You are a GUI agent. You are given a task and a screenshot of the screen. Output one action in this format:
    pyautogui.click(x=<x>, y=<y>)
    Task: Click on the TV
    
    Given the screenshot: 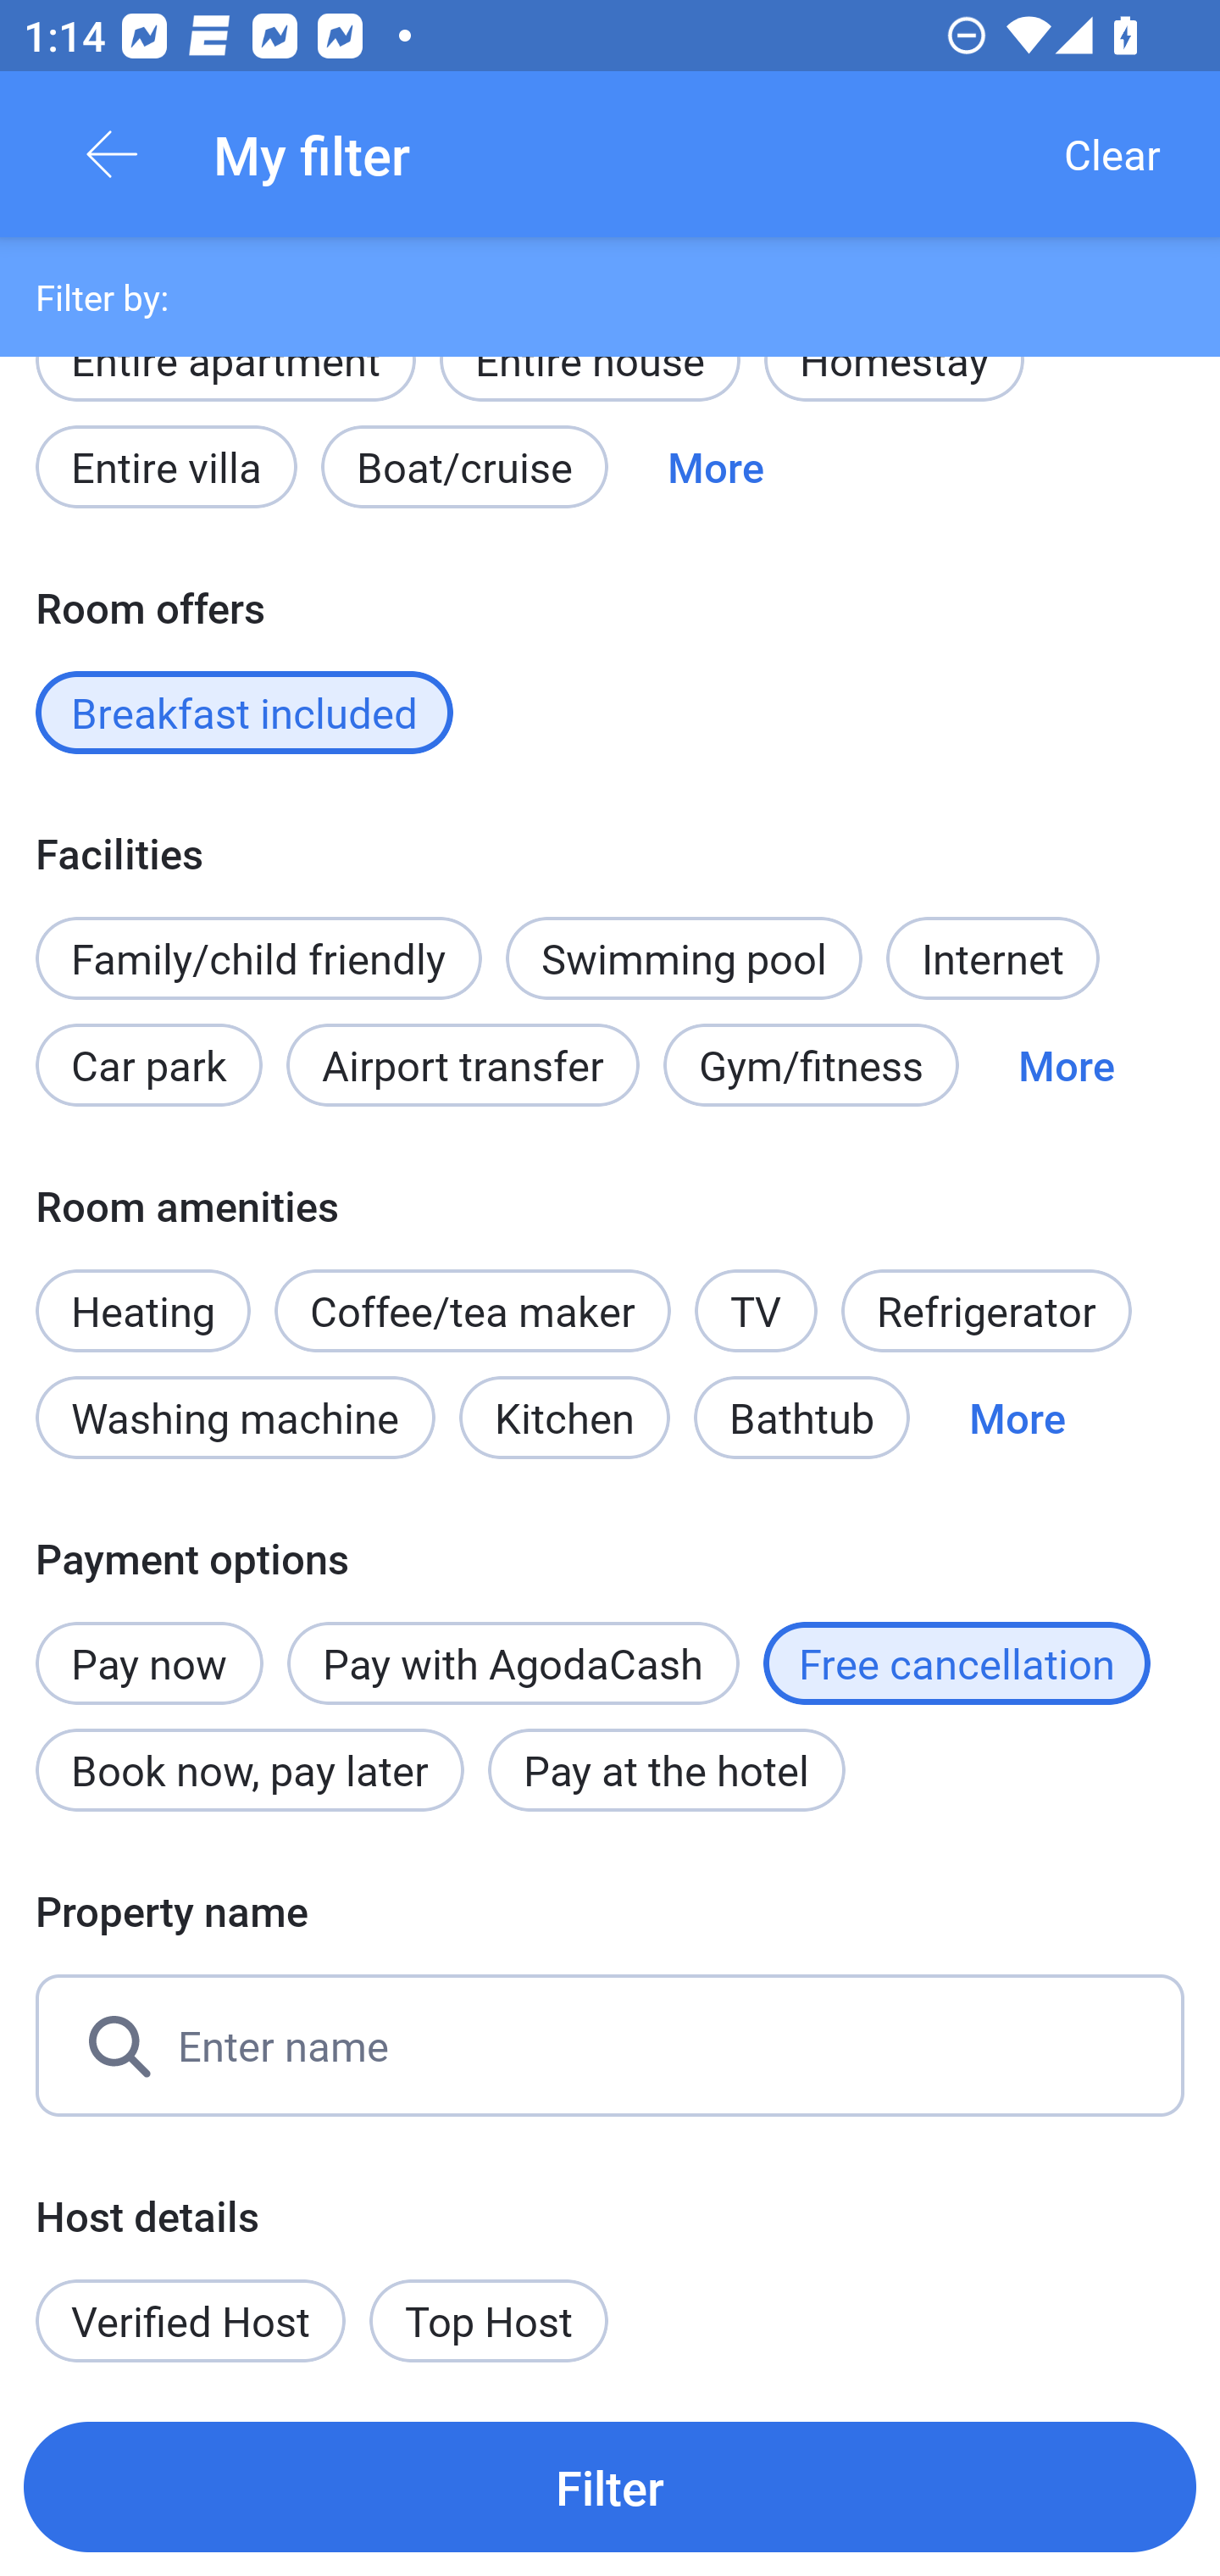 What is the action you would take?
    pyautogui.click(x=756, y=1311)
    